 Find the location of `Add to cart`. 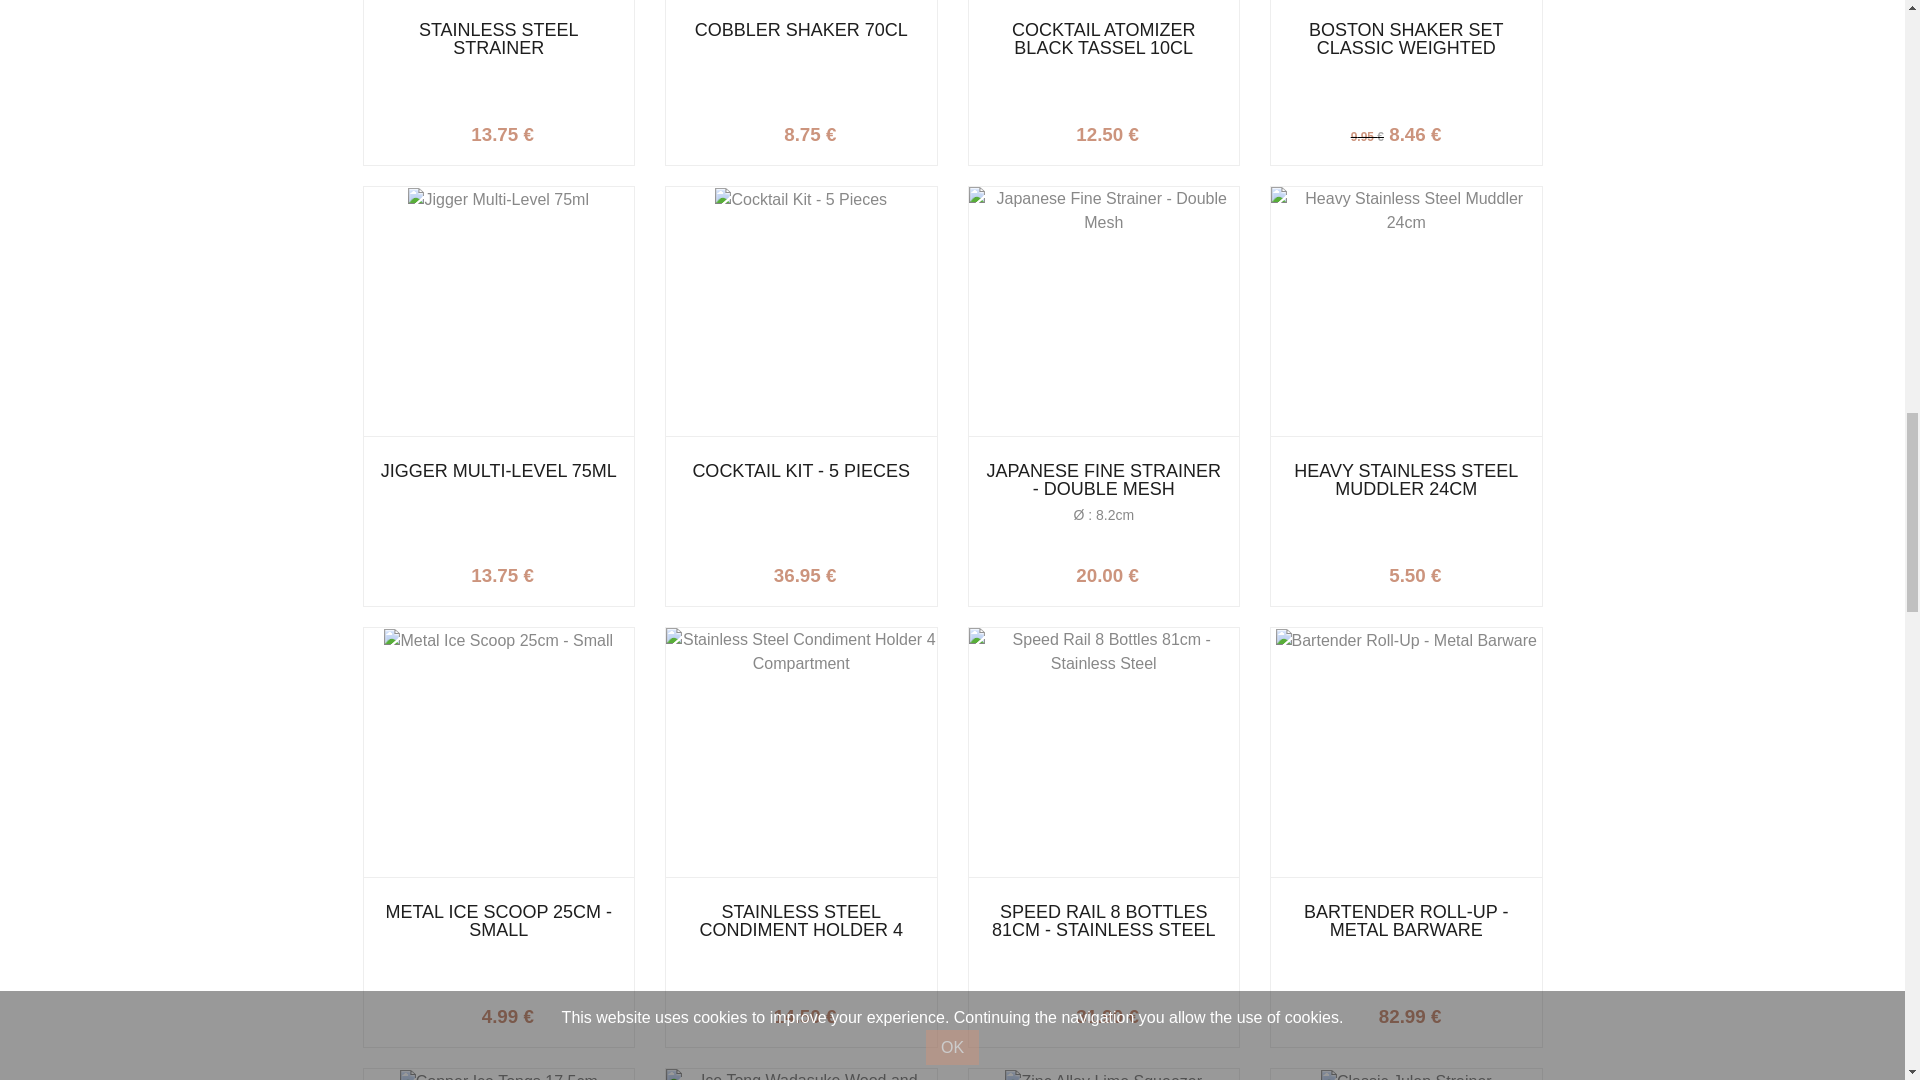

Add to cart is located at coordinates (1164, 130).